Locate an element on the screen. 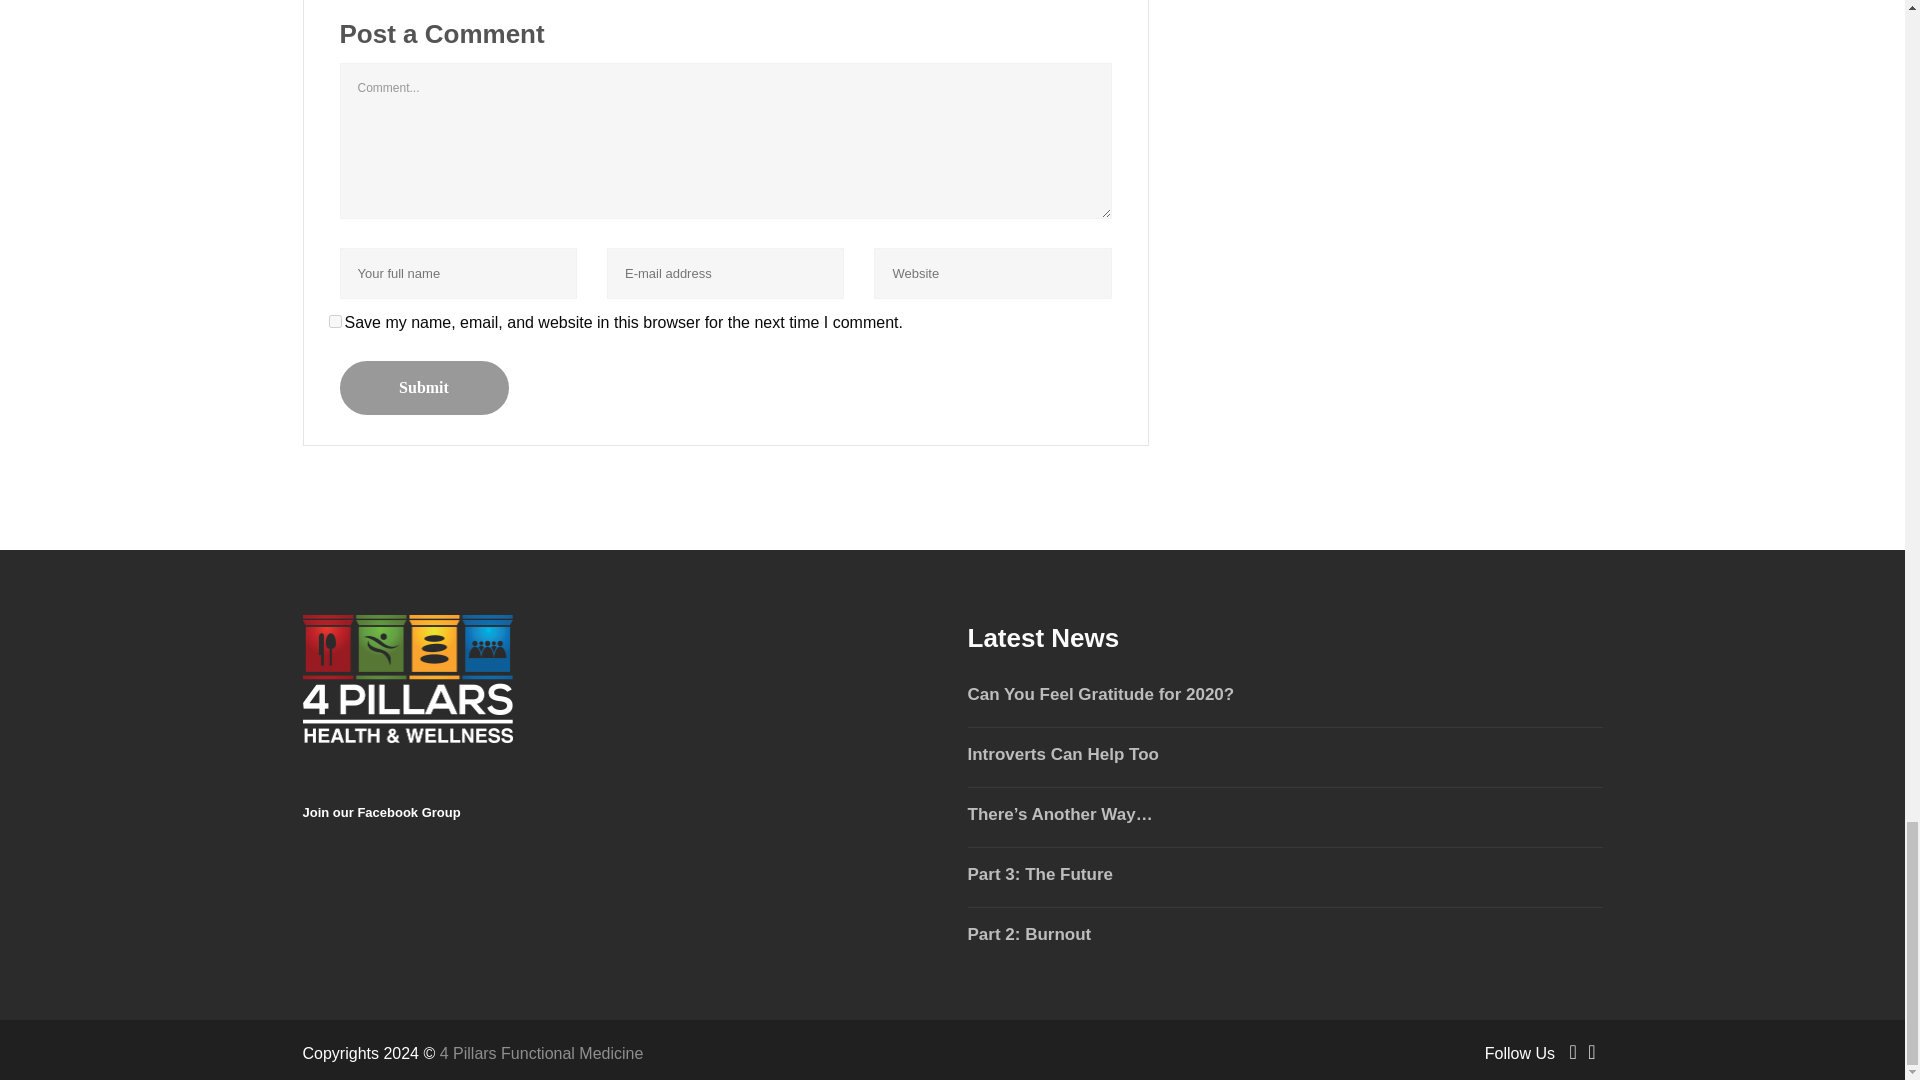 The width and height of the screenshot is (1920, 1080). yes is located at coordinates (334, 322).